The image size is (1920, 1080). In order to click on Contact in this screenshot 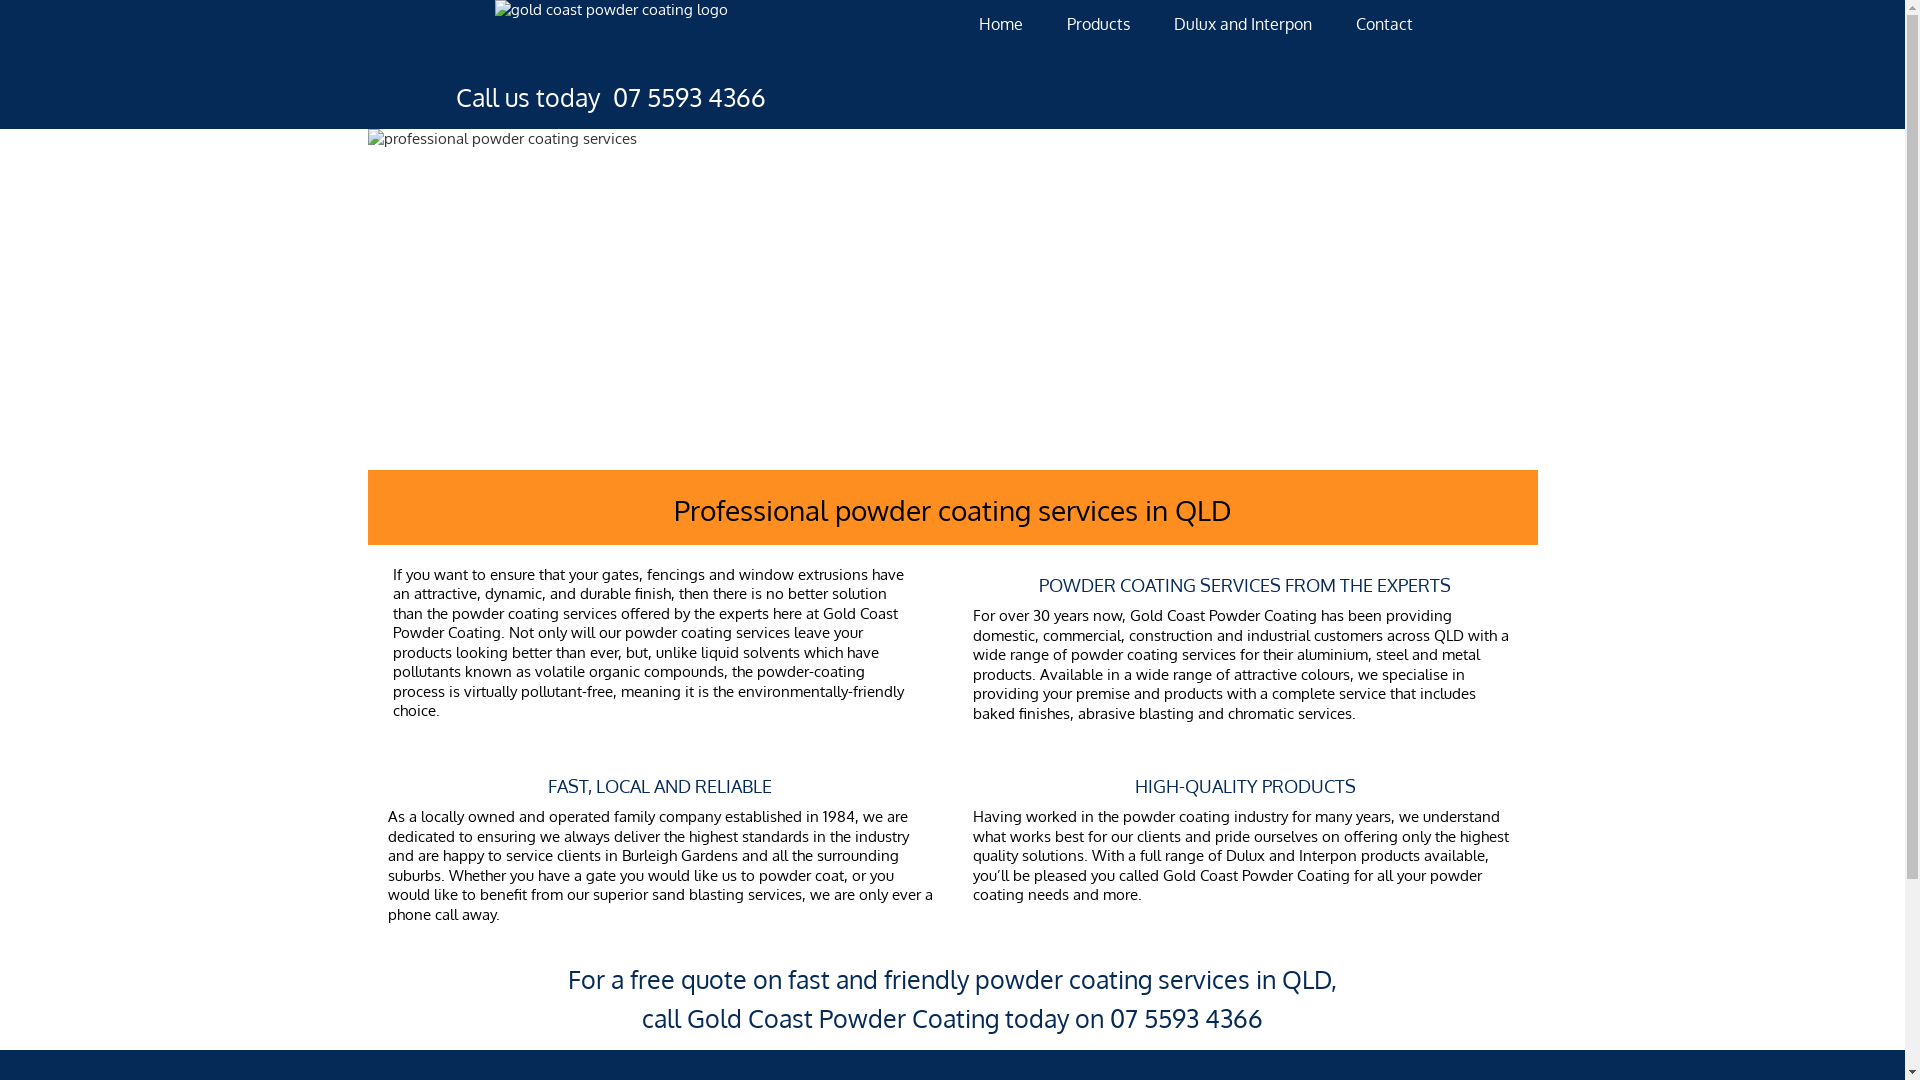, I will do `click(1384, 24)`.